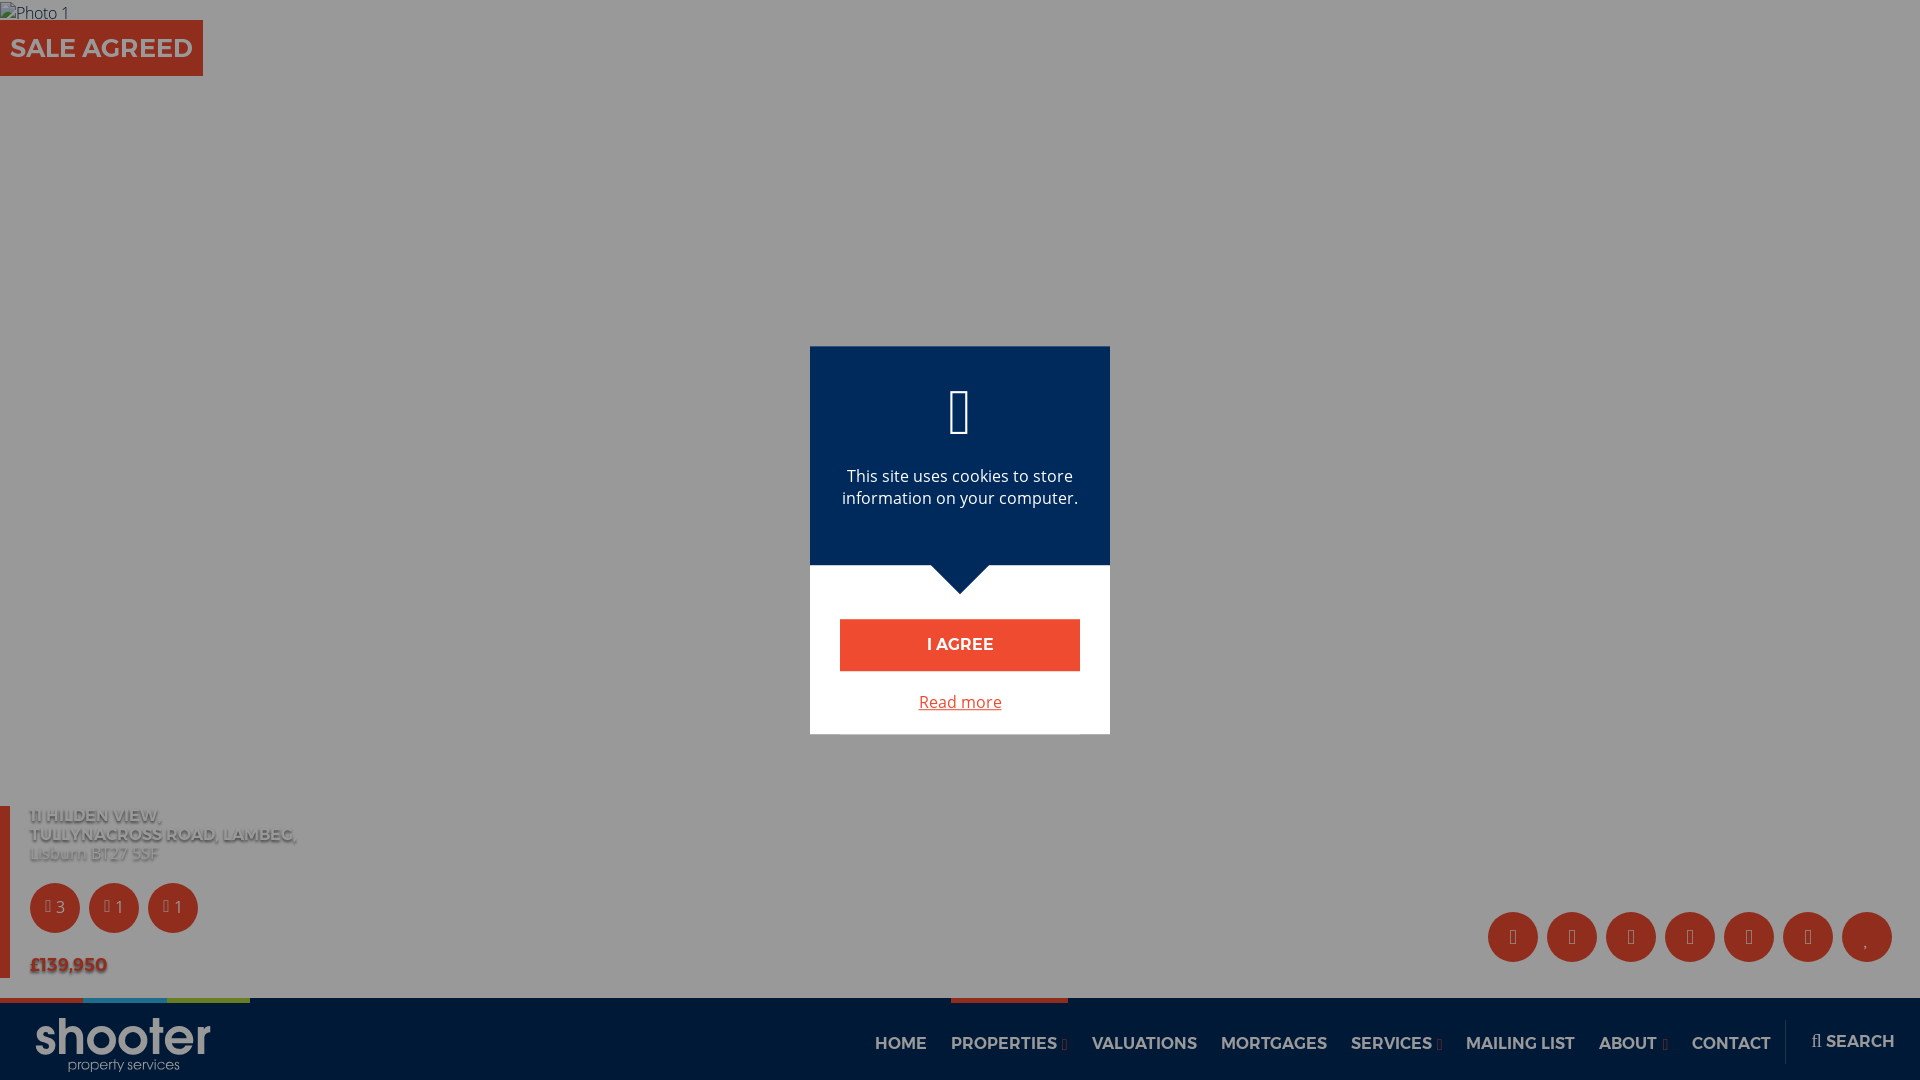 The height and width of the screenshot is (1080, 1920). Describe the element at coordinates (960, 644) in the screenshot. I see `I AGREE` at that location.